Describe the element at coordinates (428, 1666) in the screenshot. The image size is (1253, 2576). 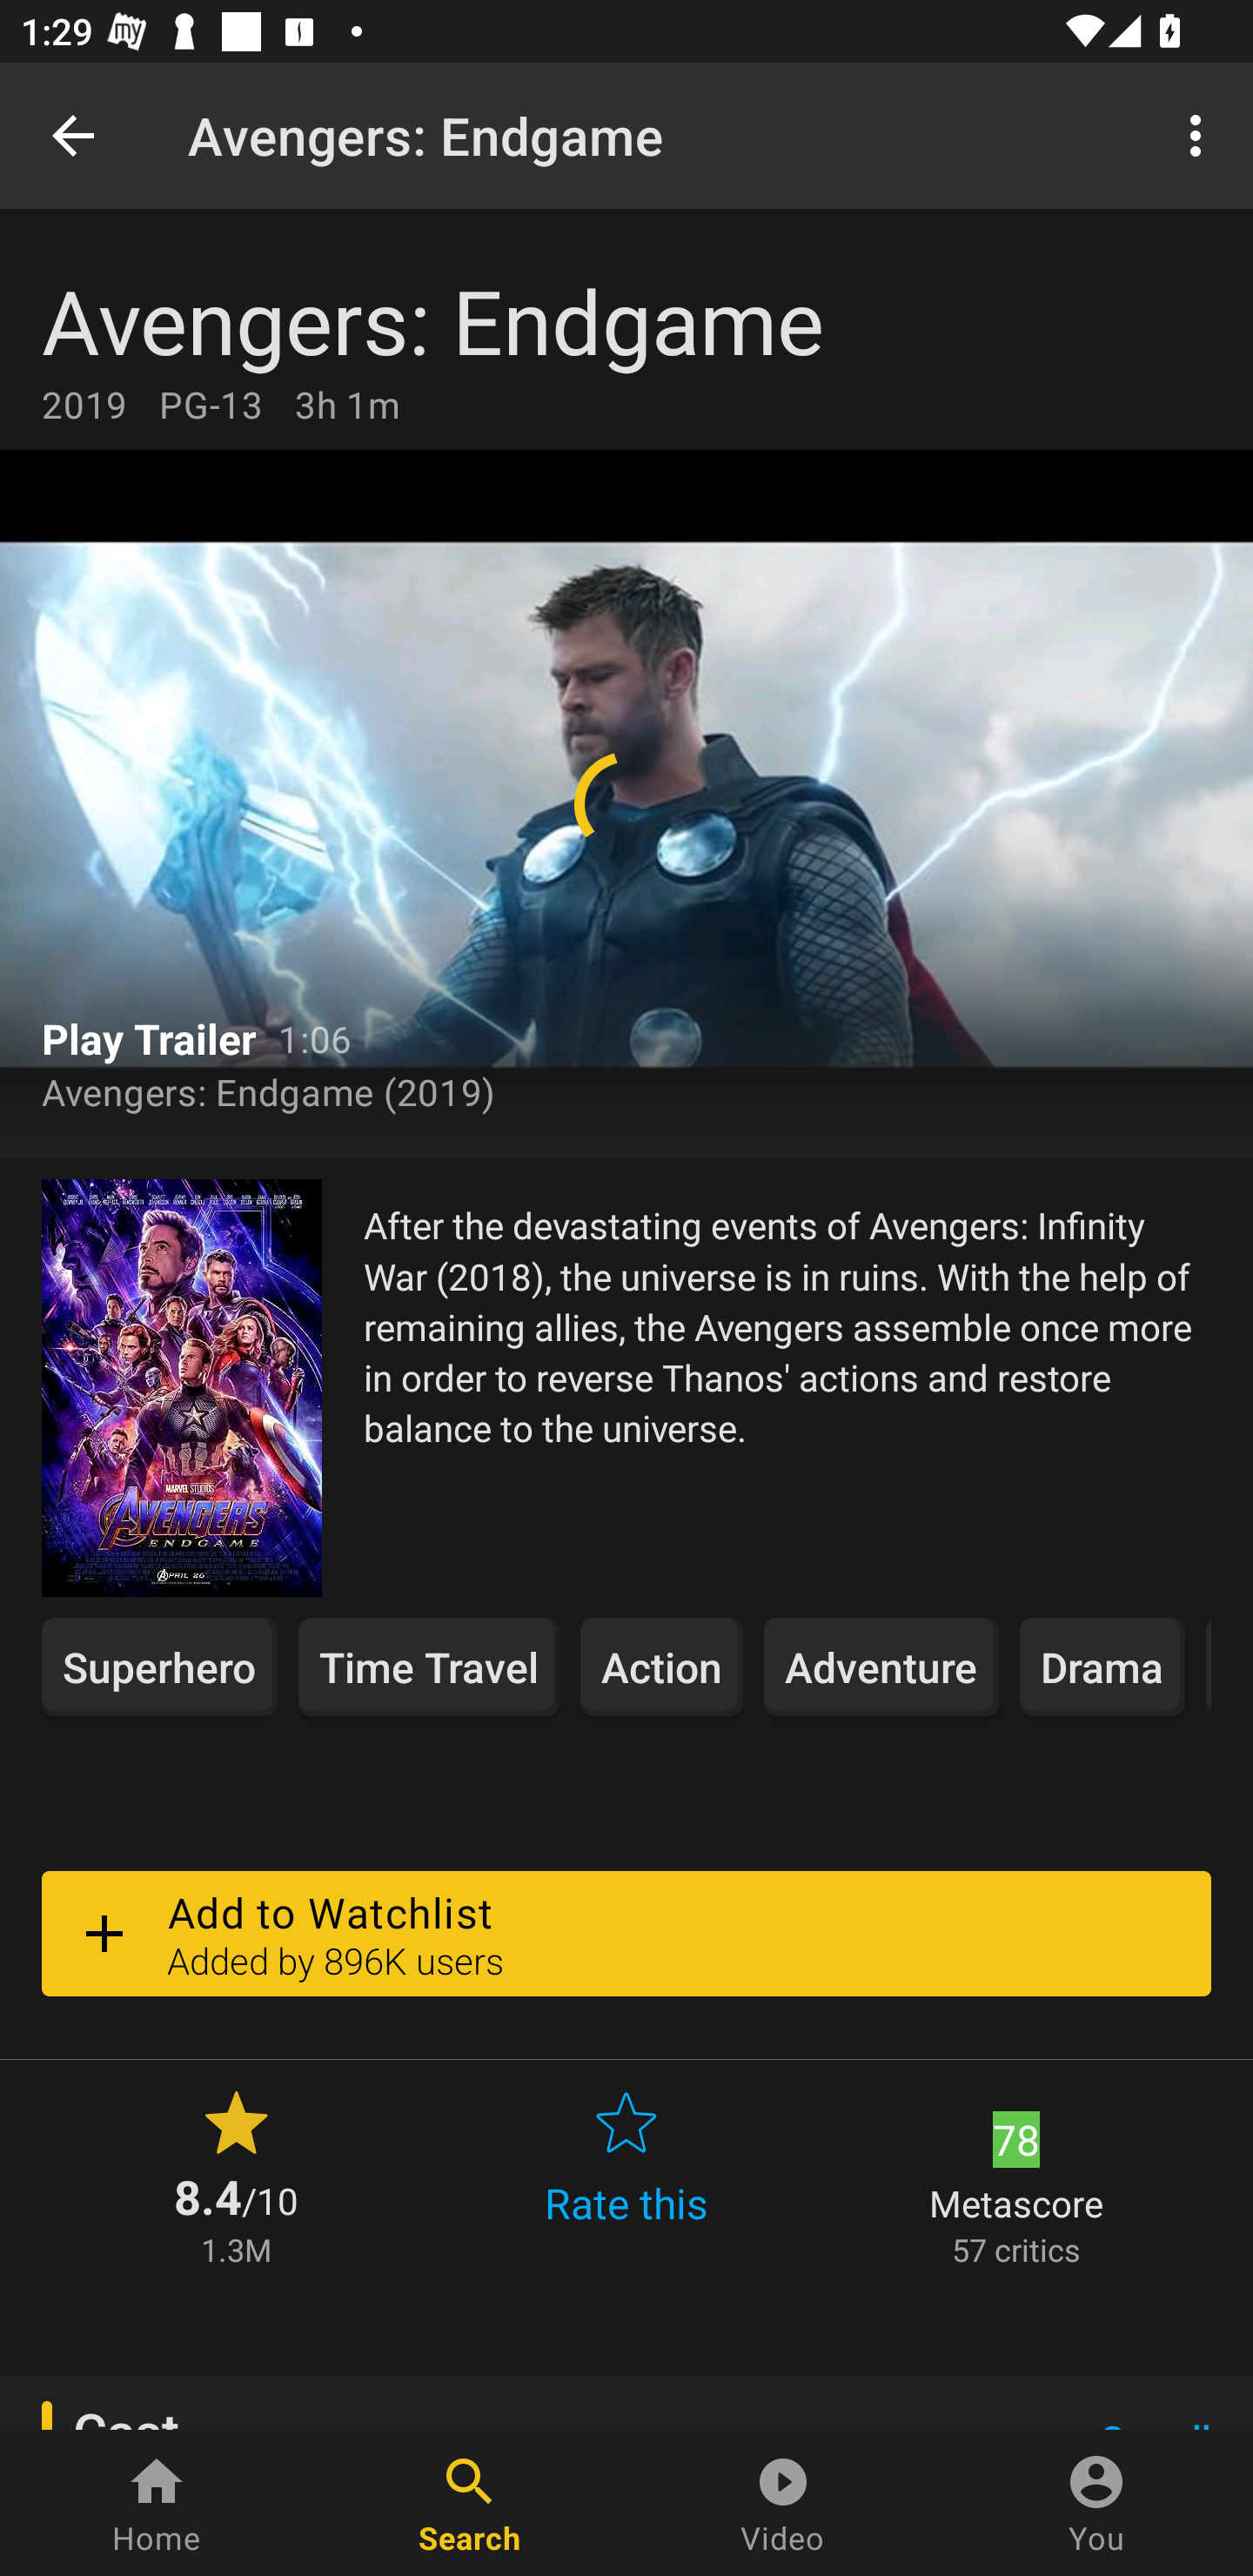
I see `Time Travel` at that location.